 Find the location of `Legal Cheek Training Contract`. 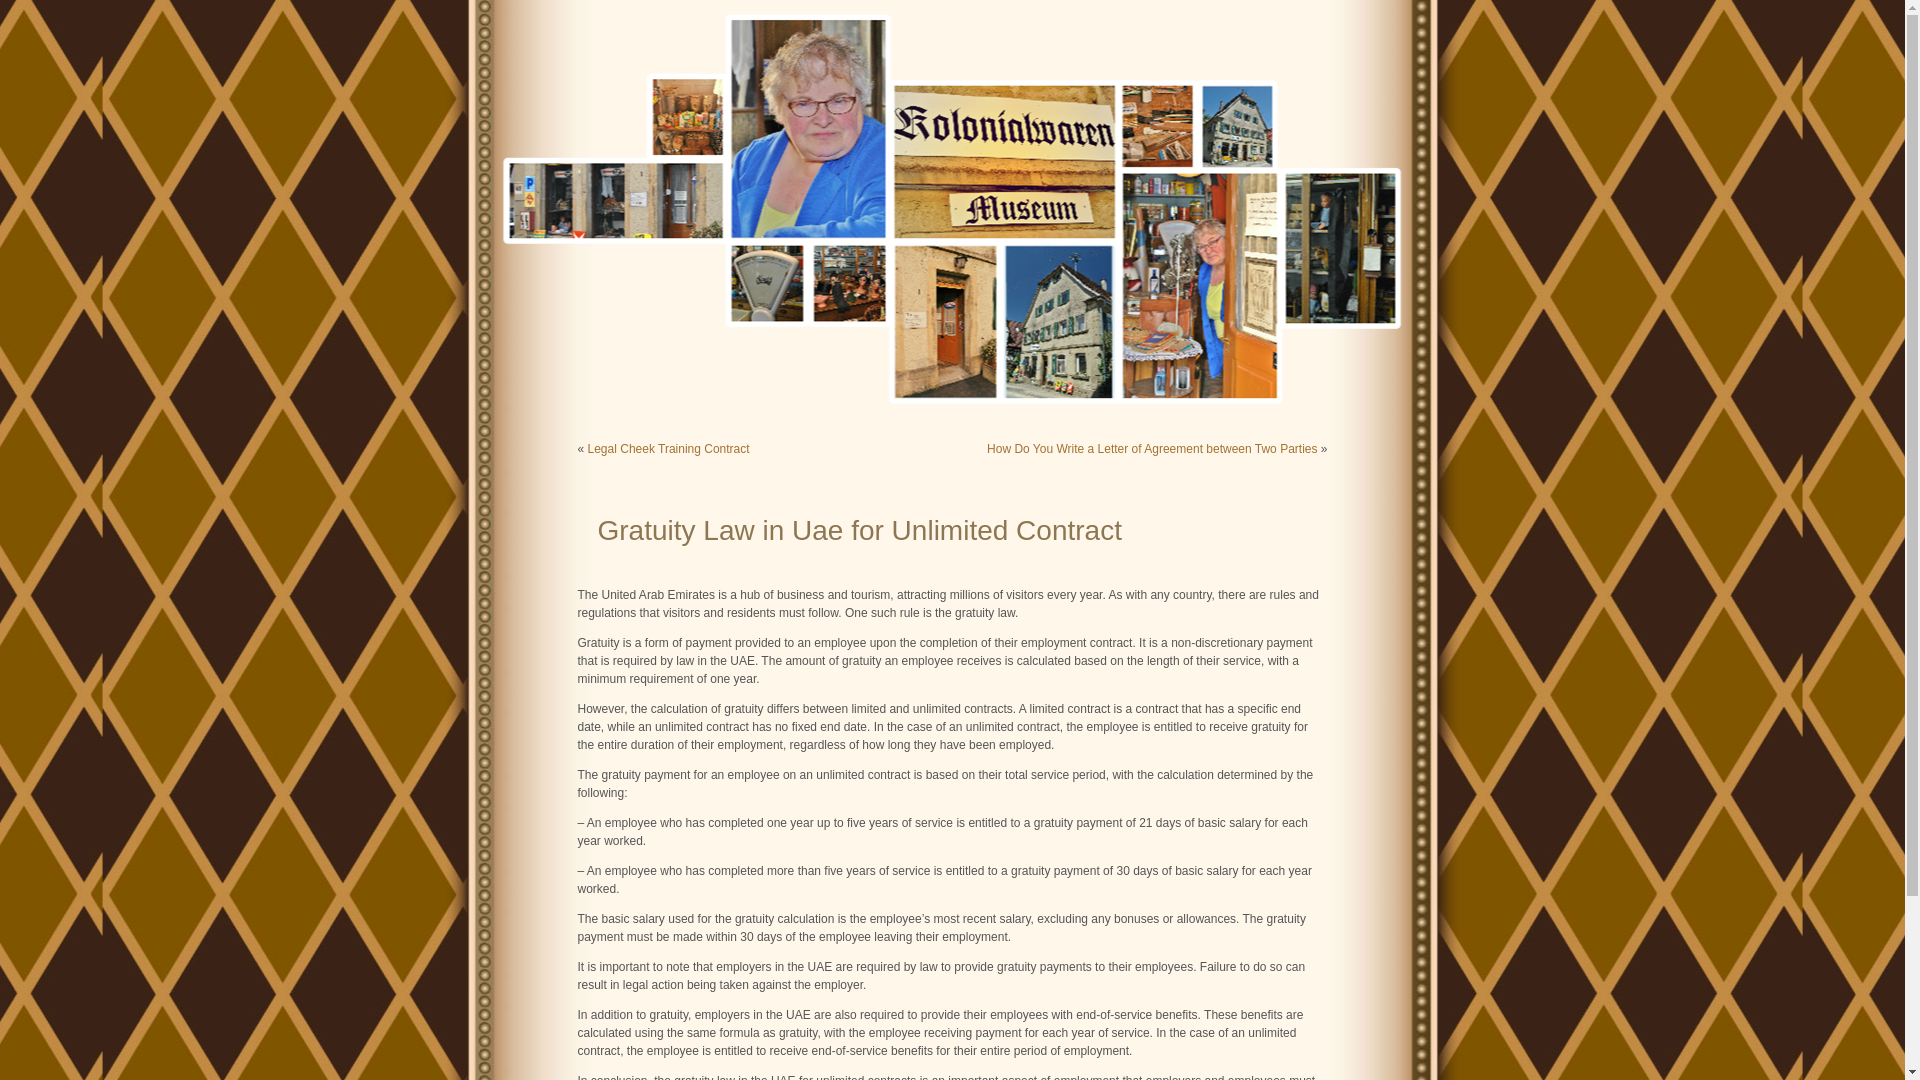

Legal Cheek Training Contract is located at coordinates (668, 448).